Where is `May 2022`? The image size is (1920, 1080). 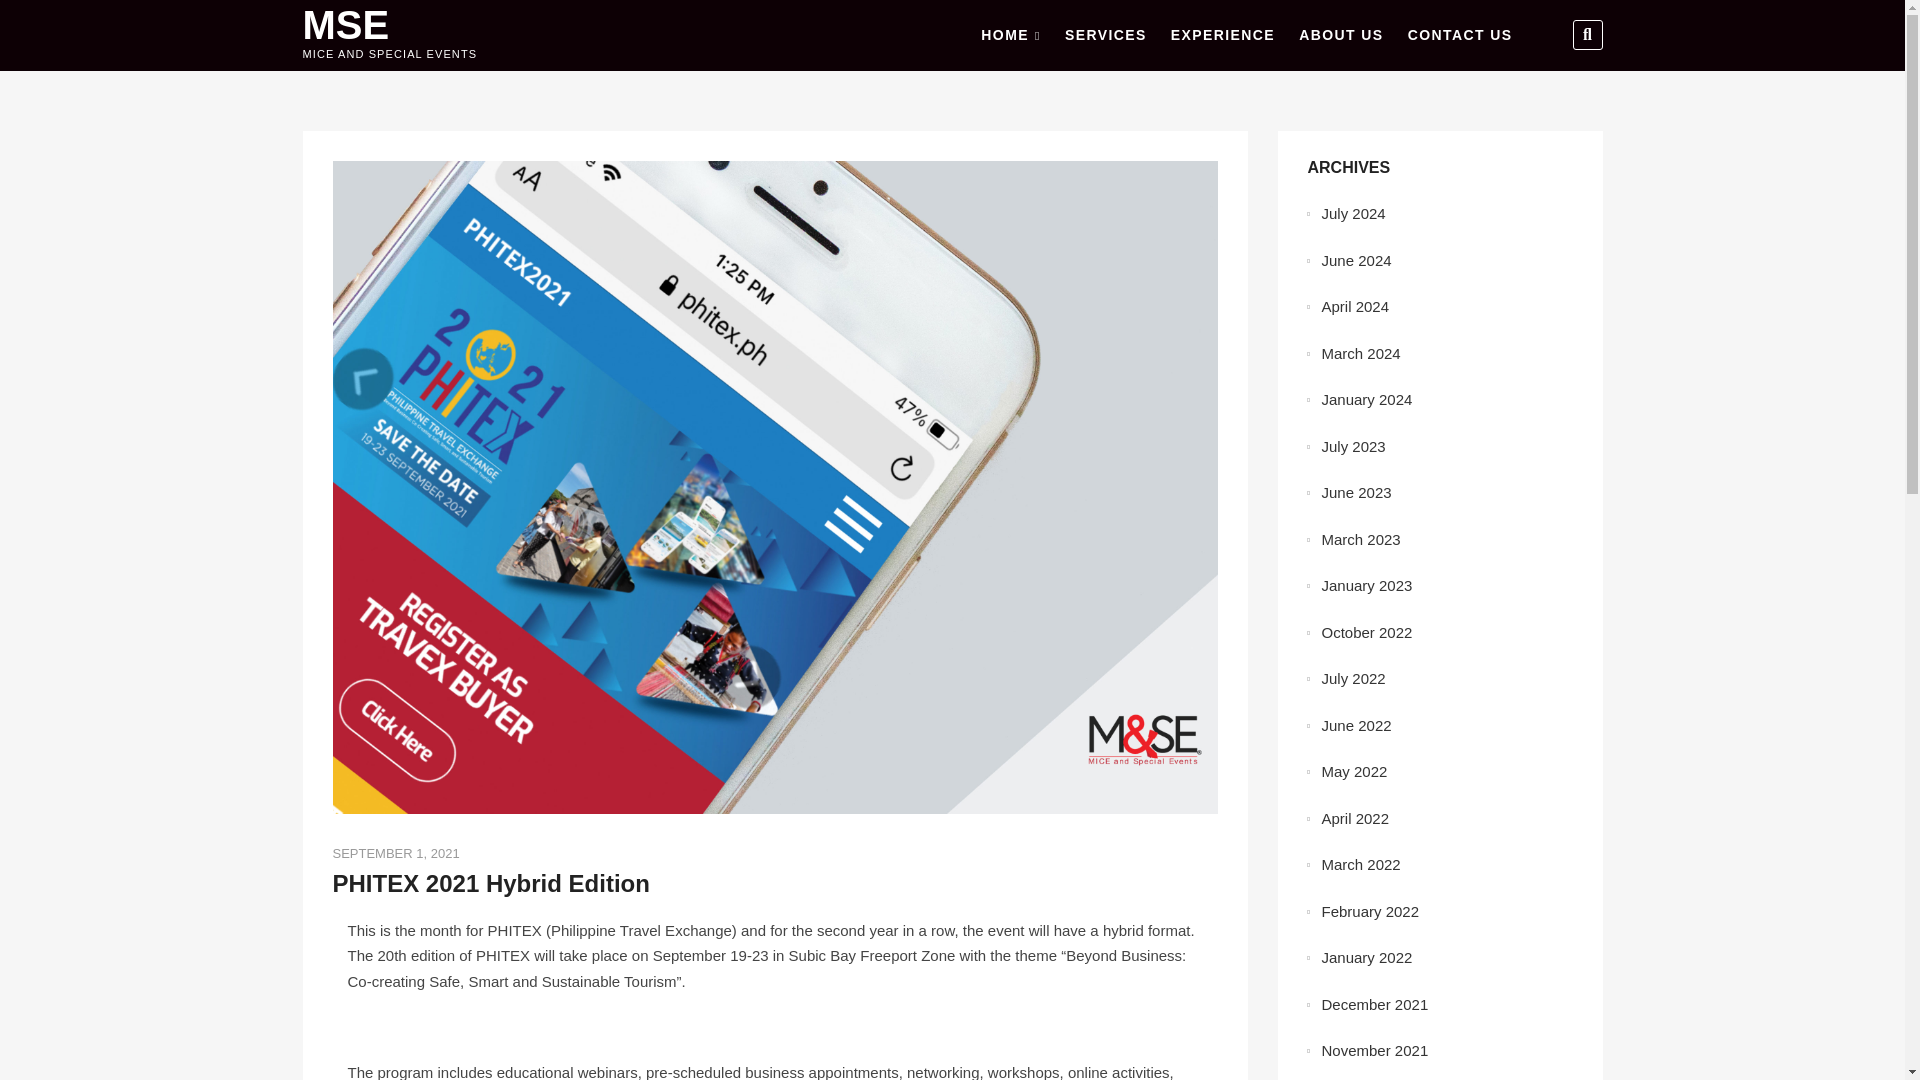 May 2022 is located at coordinates (1355, 770).